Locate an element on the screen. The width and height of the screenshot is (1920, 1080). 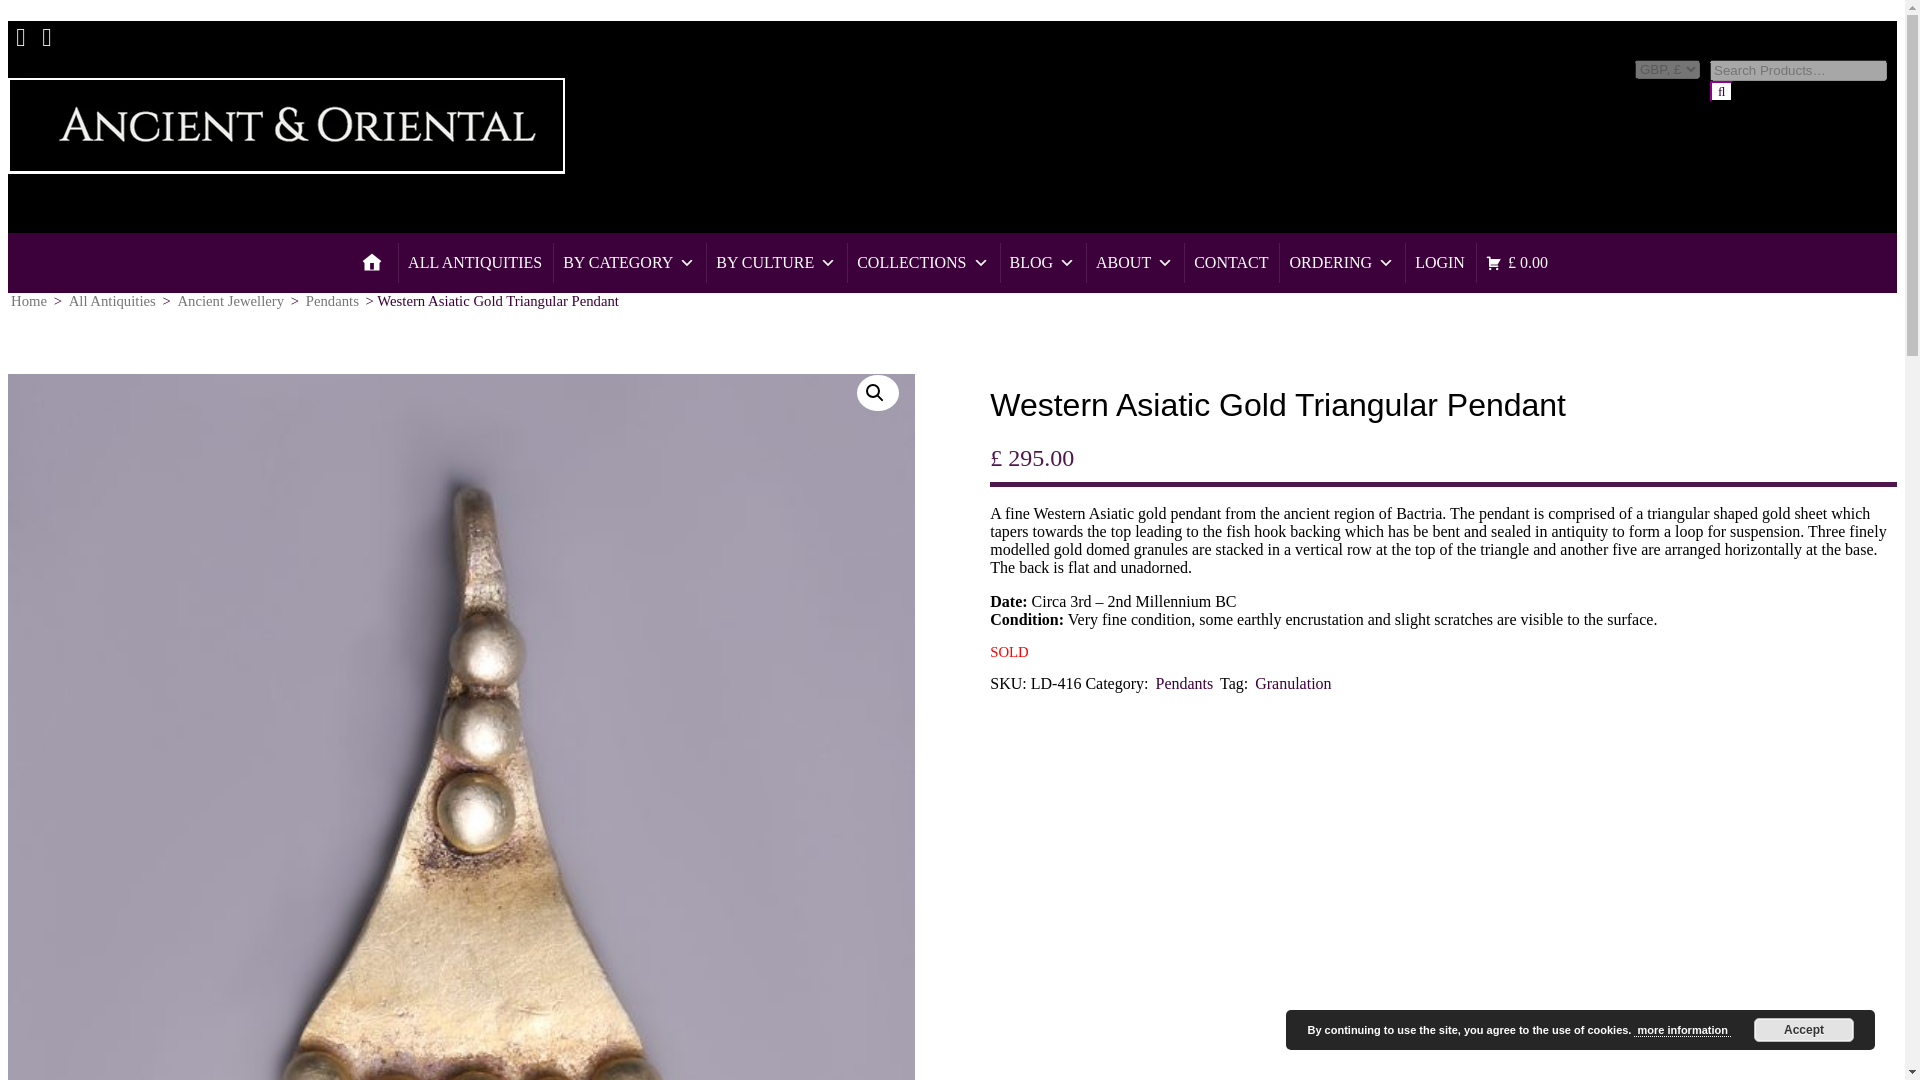
facebook is located at coordinates (20, 28).